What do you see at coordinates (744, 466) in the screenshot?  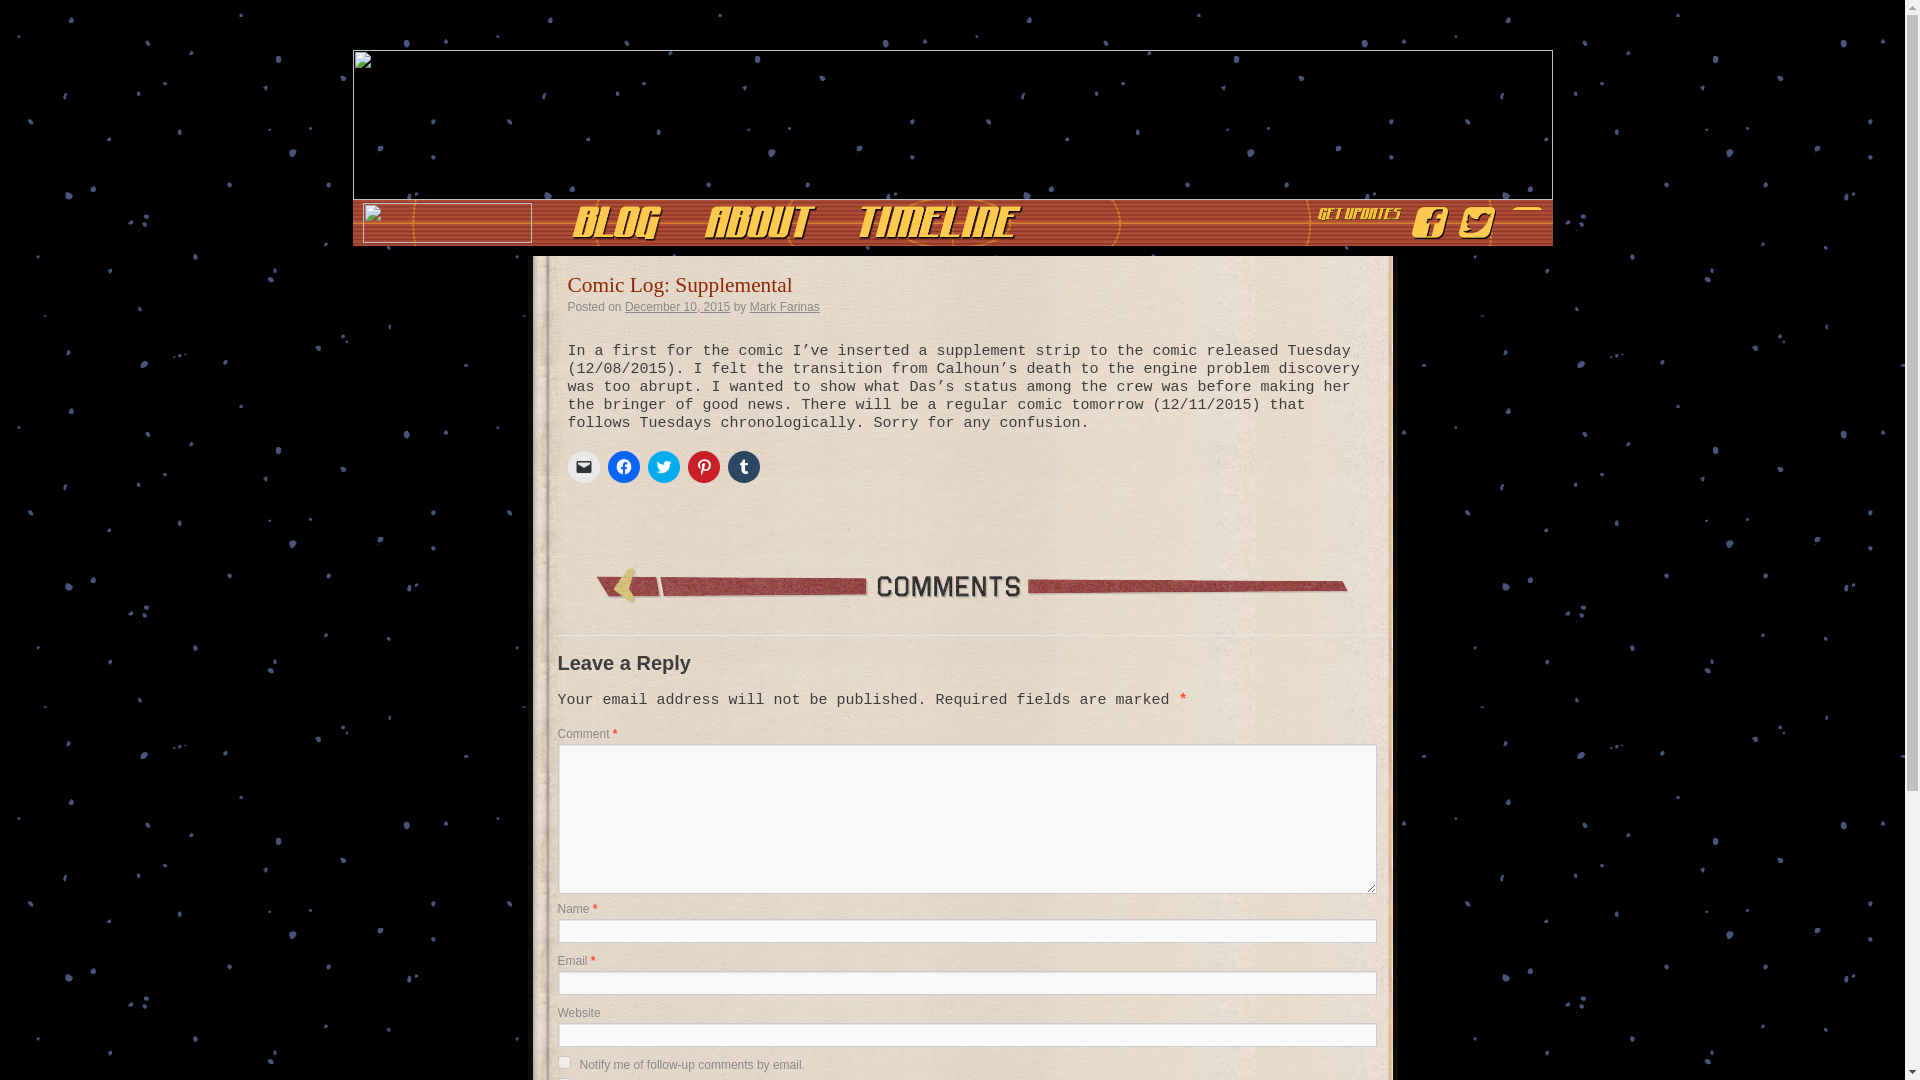 I see `Click to share on Tumblr` at bounding box center [744, 466].